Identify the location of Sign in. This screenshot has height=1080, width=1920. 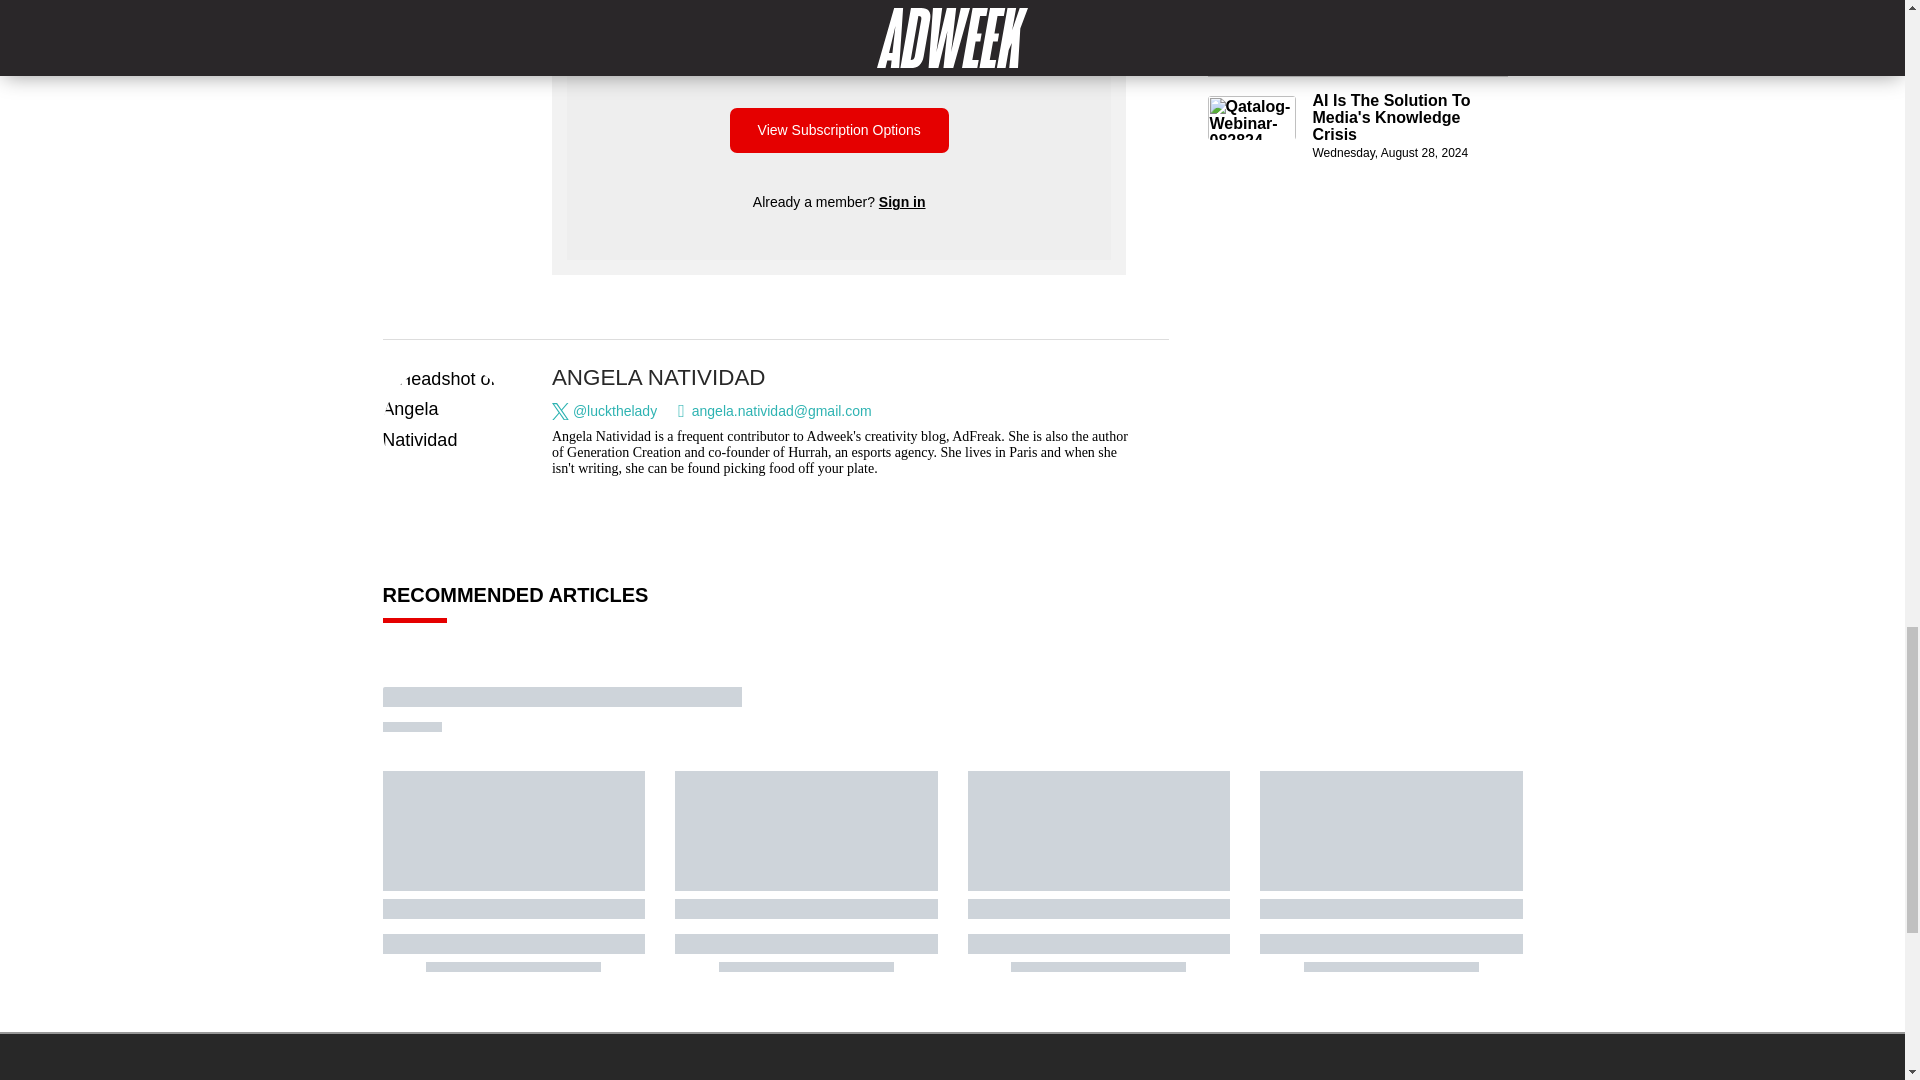
(902, 202).